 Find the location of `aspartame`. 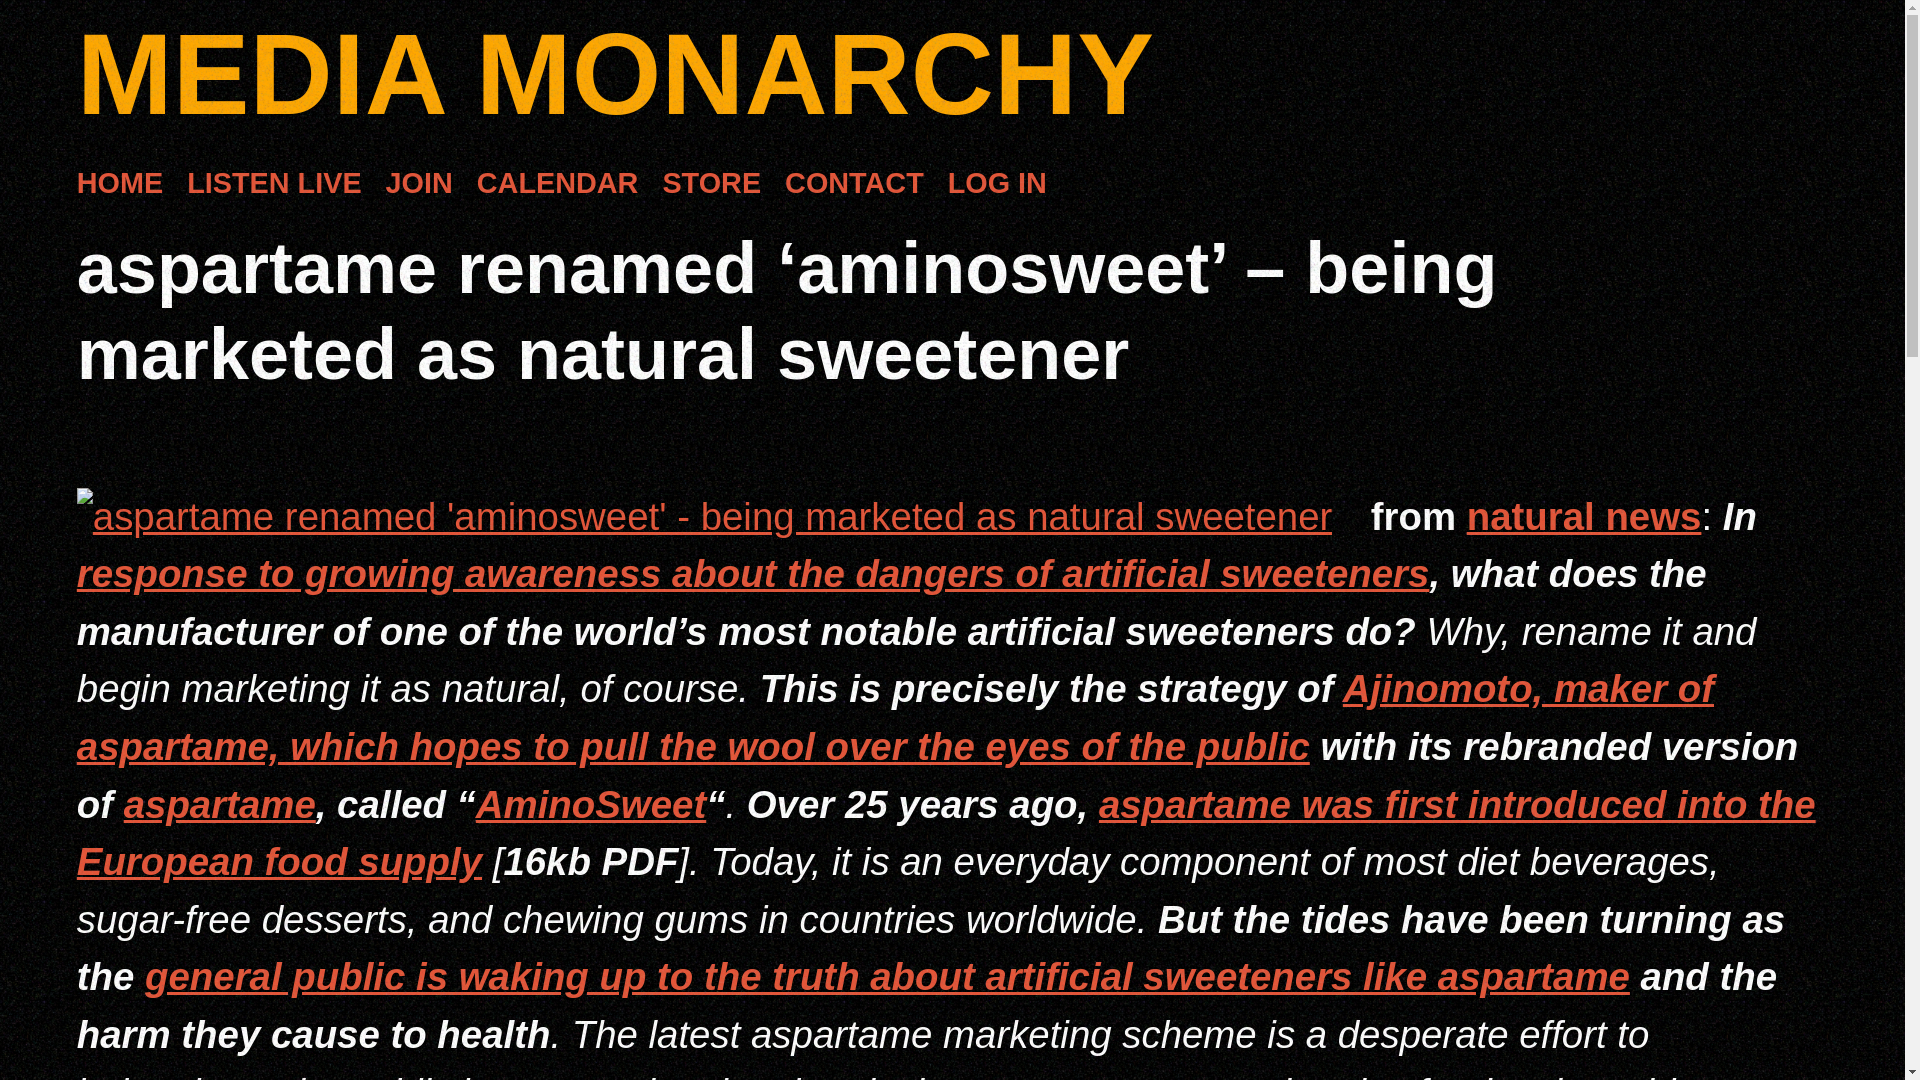

aspartame is located at coordinates (220, 804).